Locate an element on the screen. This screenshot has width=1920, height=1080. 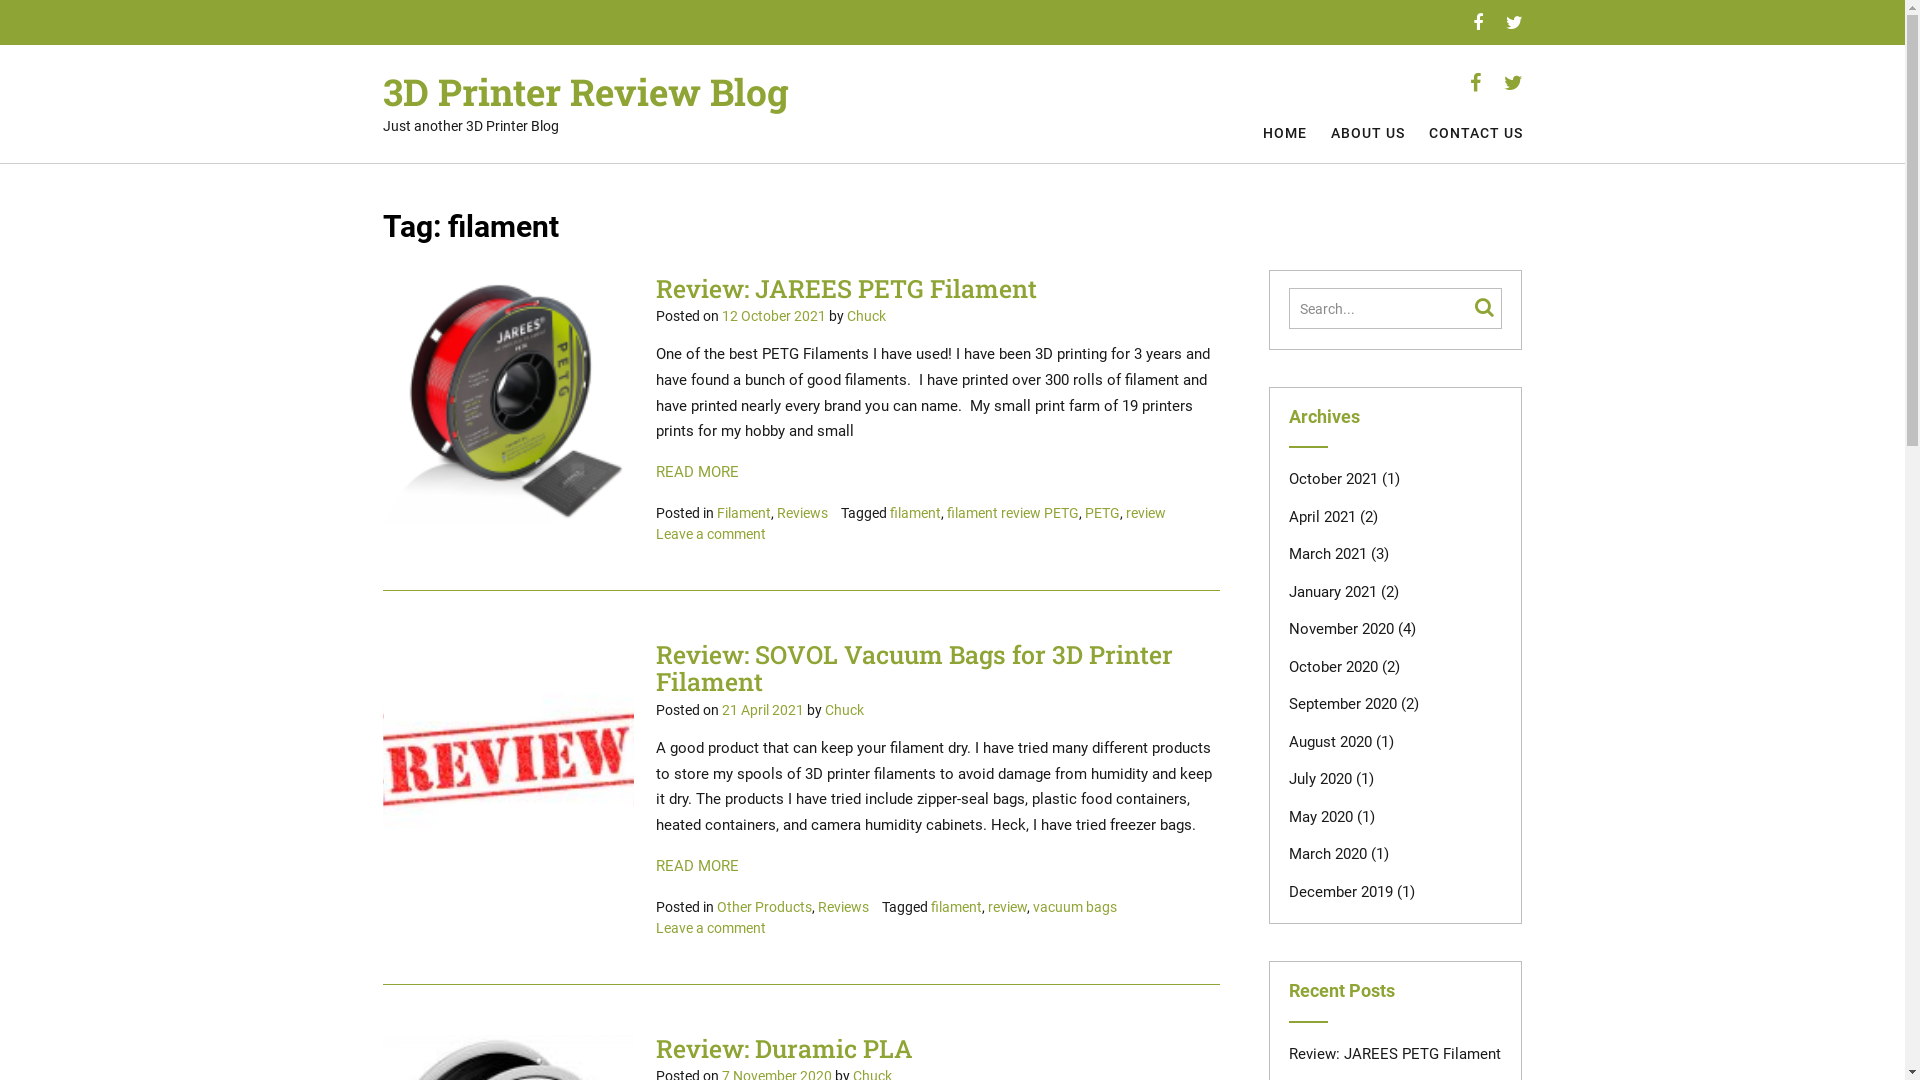
Leave a comment is located at coordinates (711, 928).